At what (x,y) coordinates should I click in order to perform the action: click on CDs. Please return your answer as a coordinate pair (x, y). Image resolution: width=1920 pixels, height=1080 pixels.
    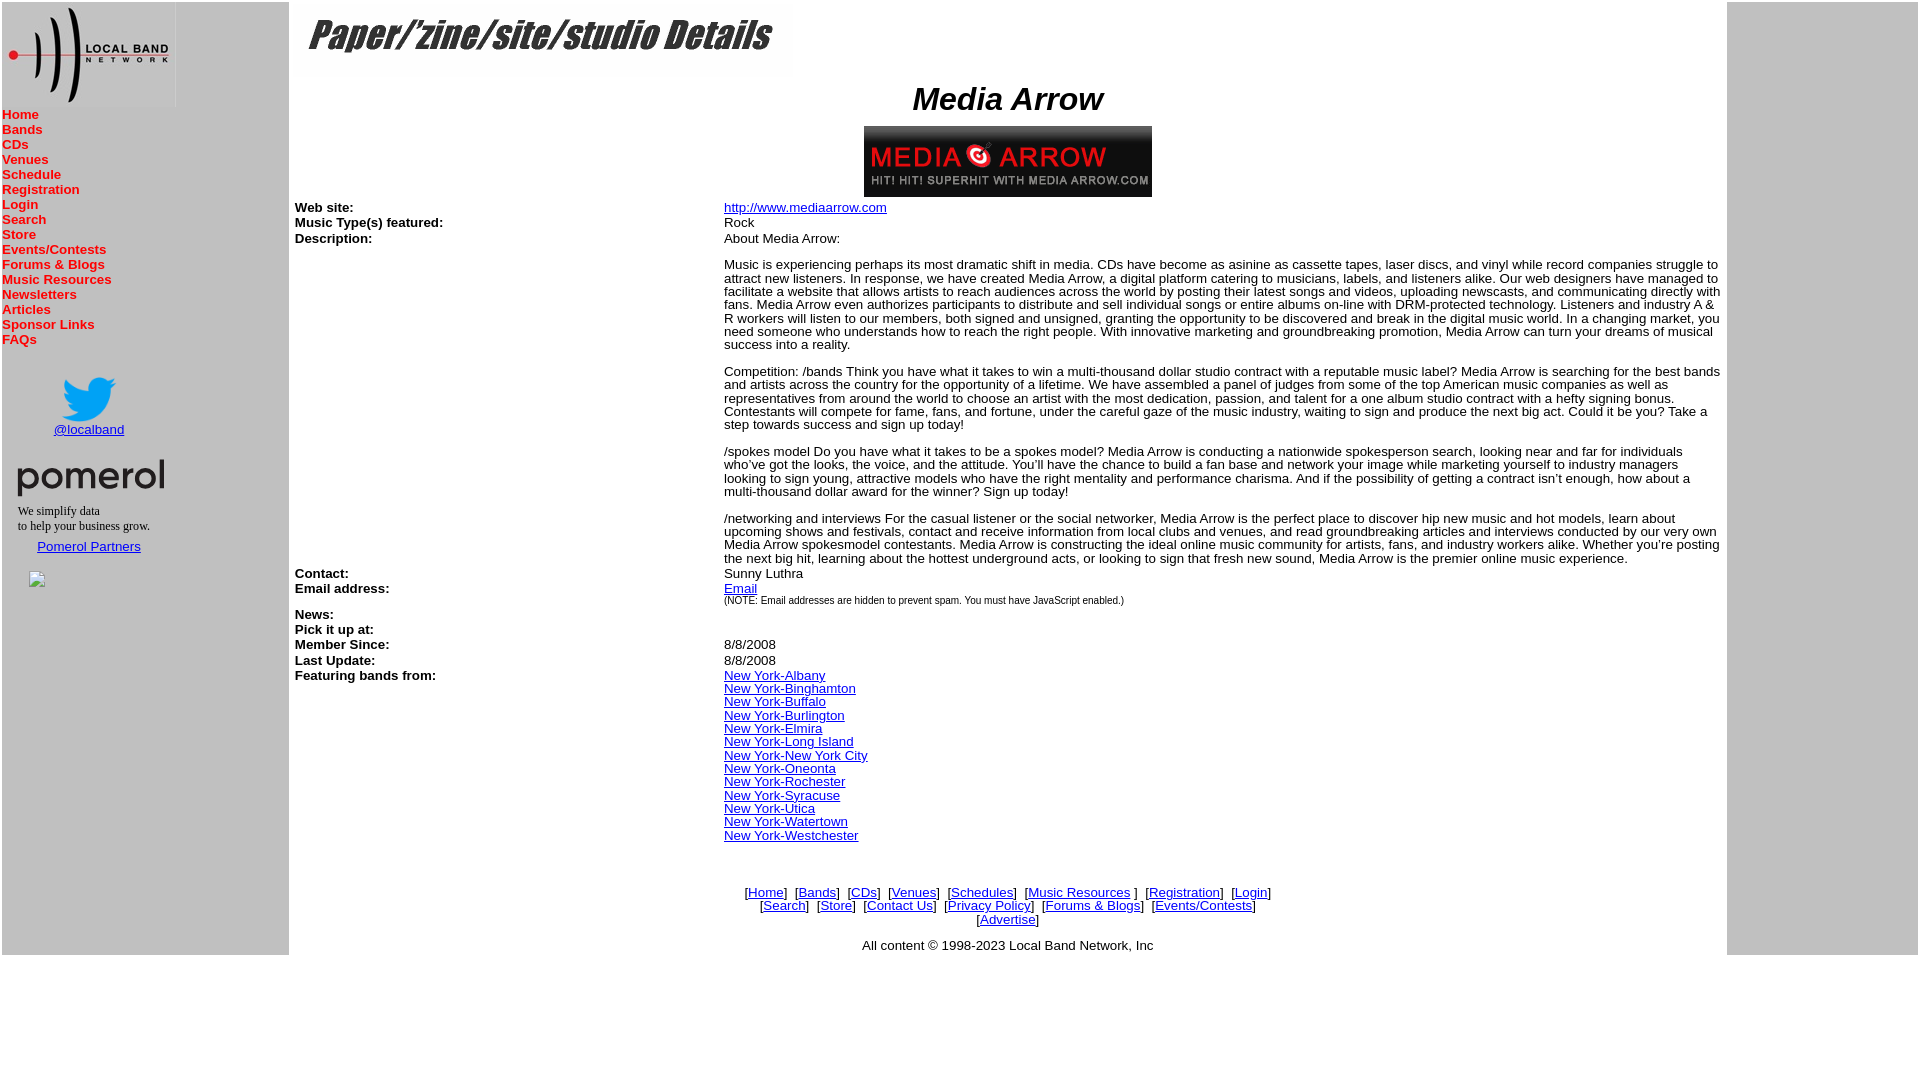
    Looking at the image, I should click on (14, 144).